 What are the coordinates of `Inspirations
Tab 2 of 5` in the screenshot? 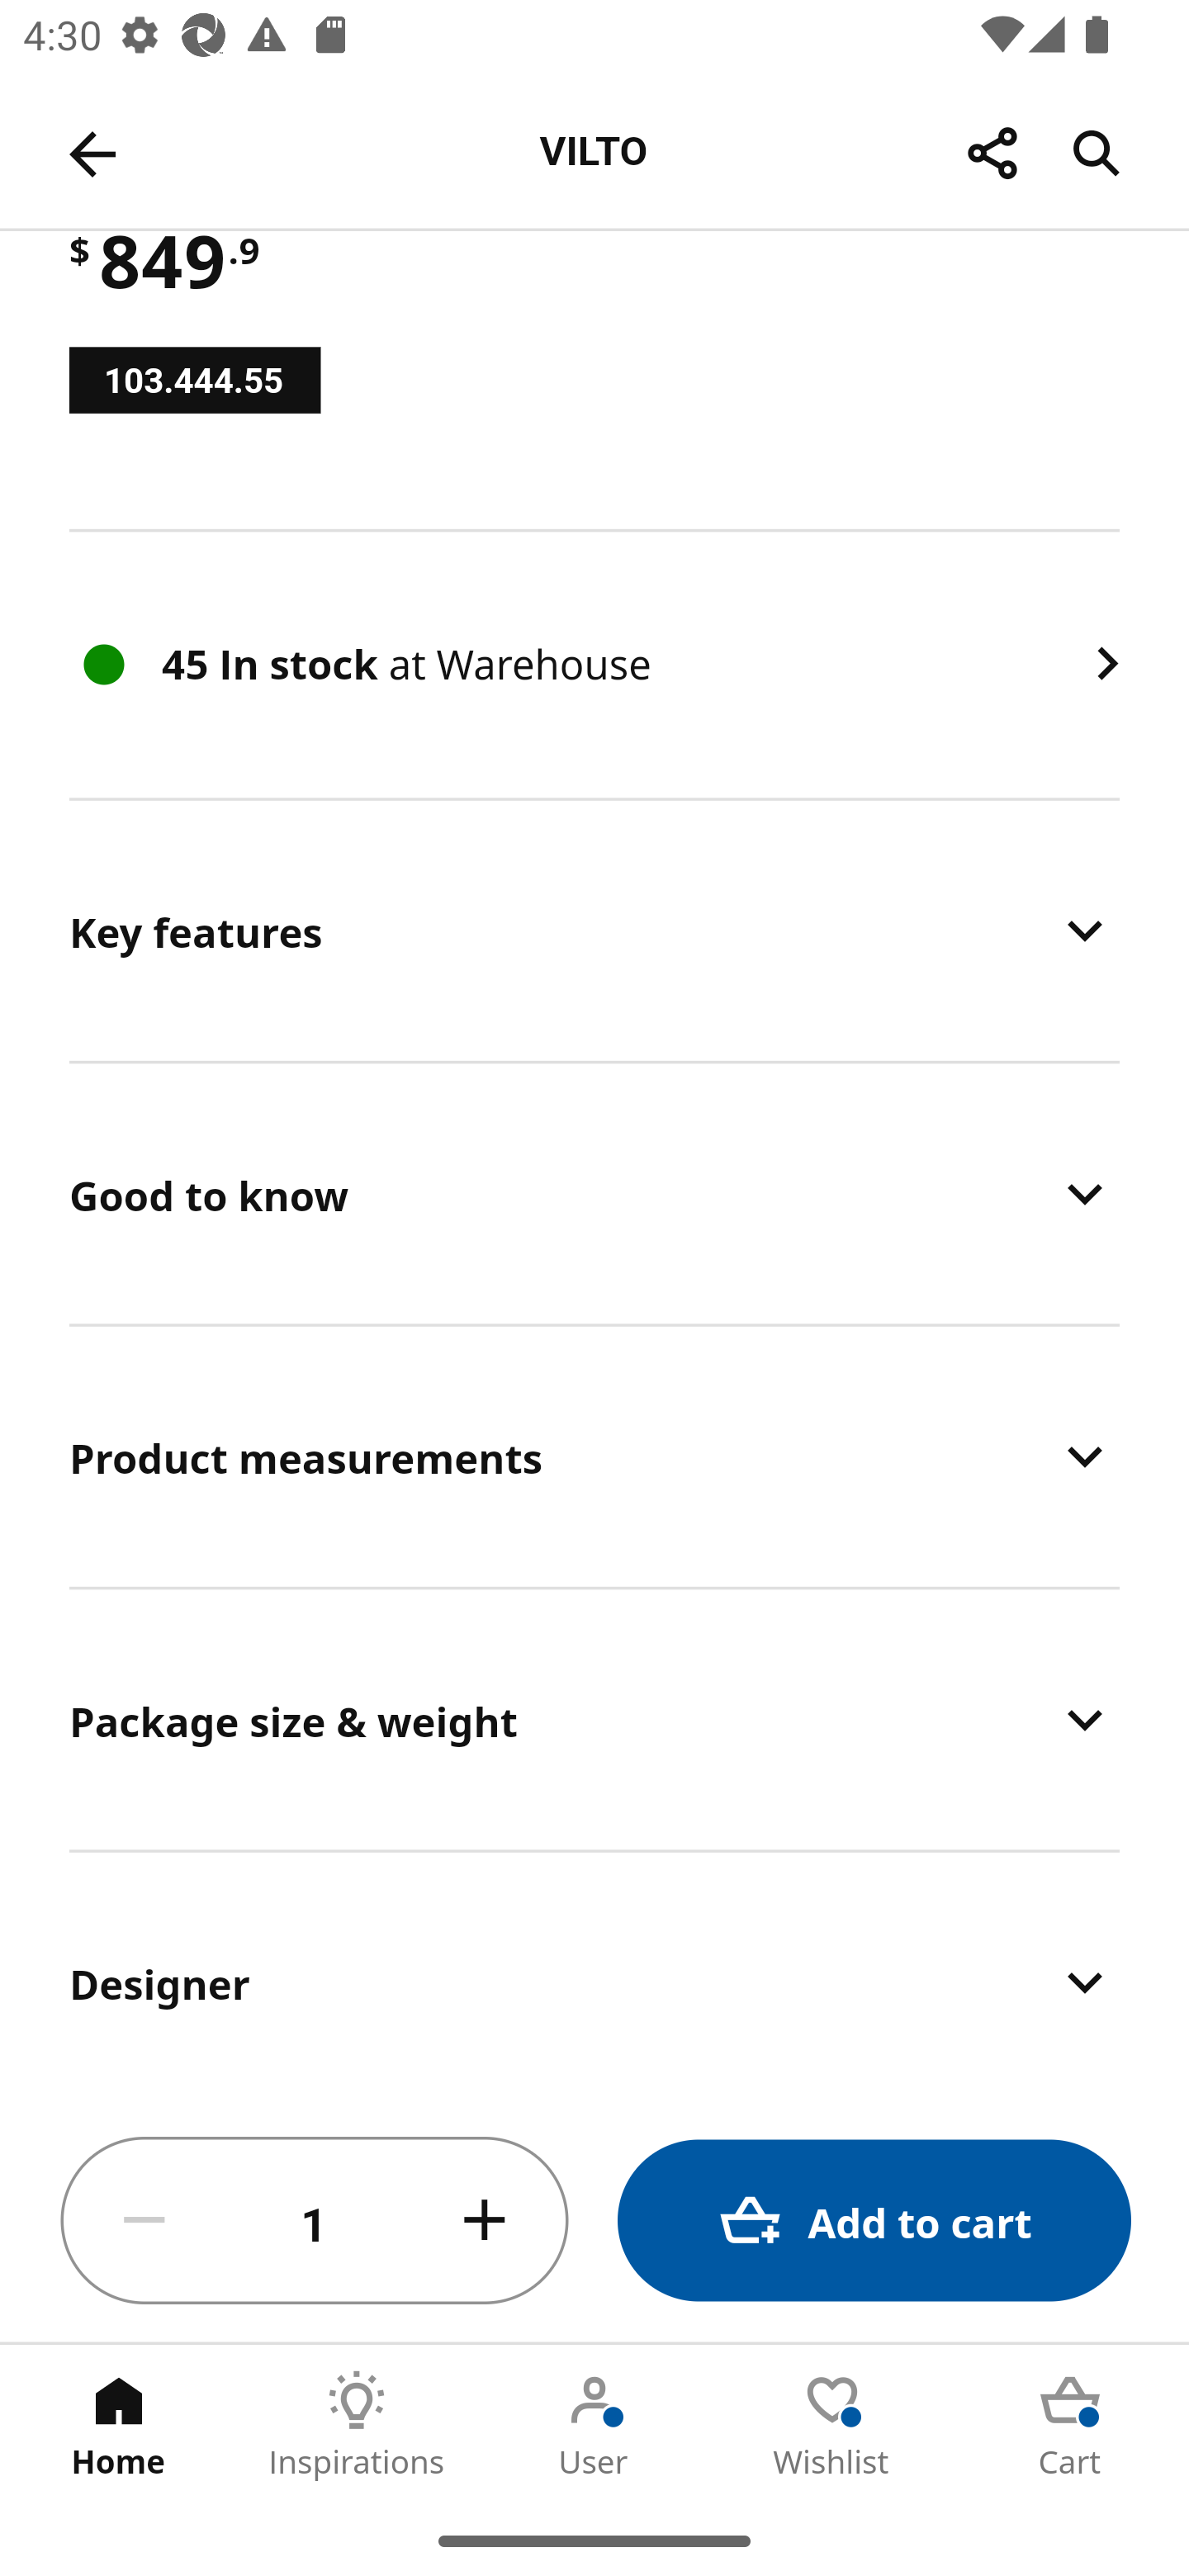 It's located at (357, 2425).